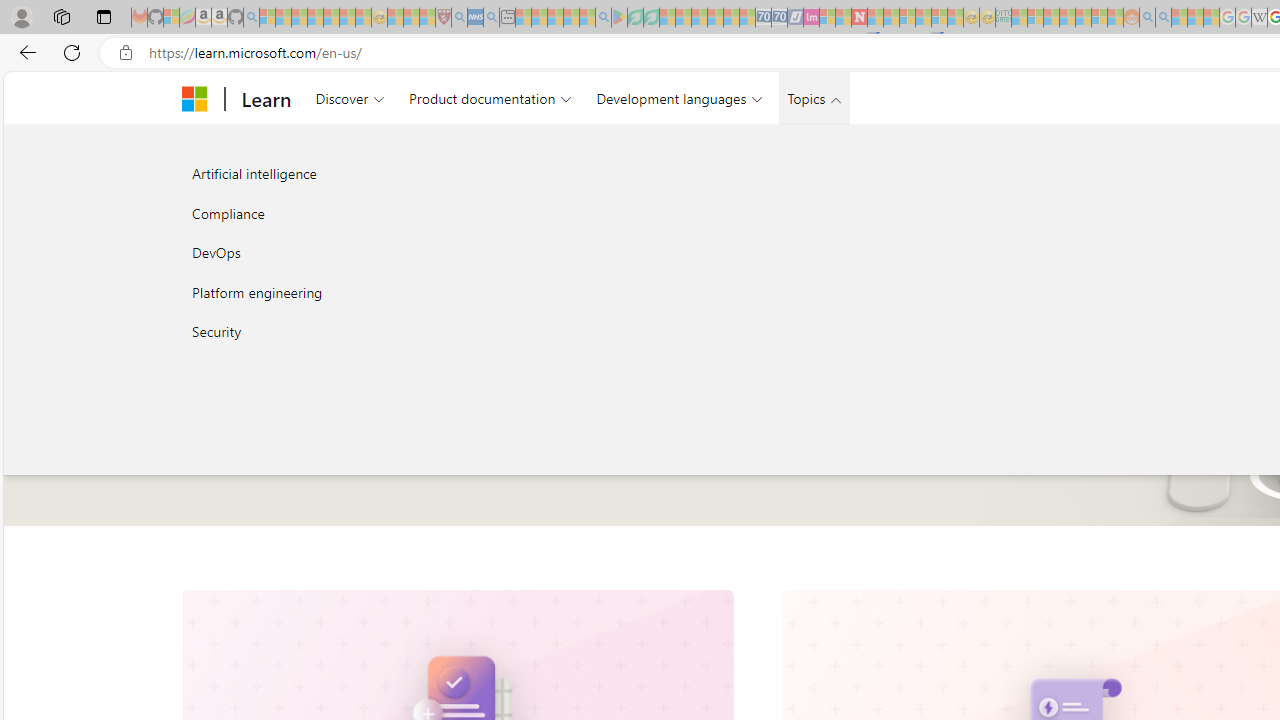  What do you see at coordinates (394, 174) in the screenshot?
I see `Artificial intelligence` at bounding box center [394, 174].